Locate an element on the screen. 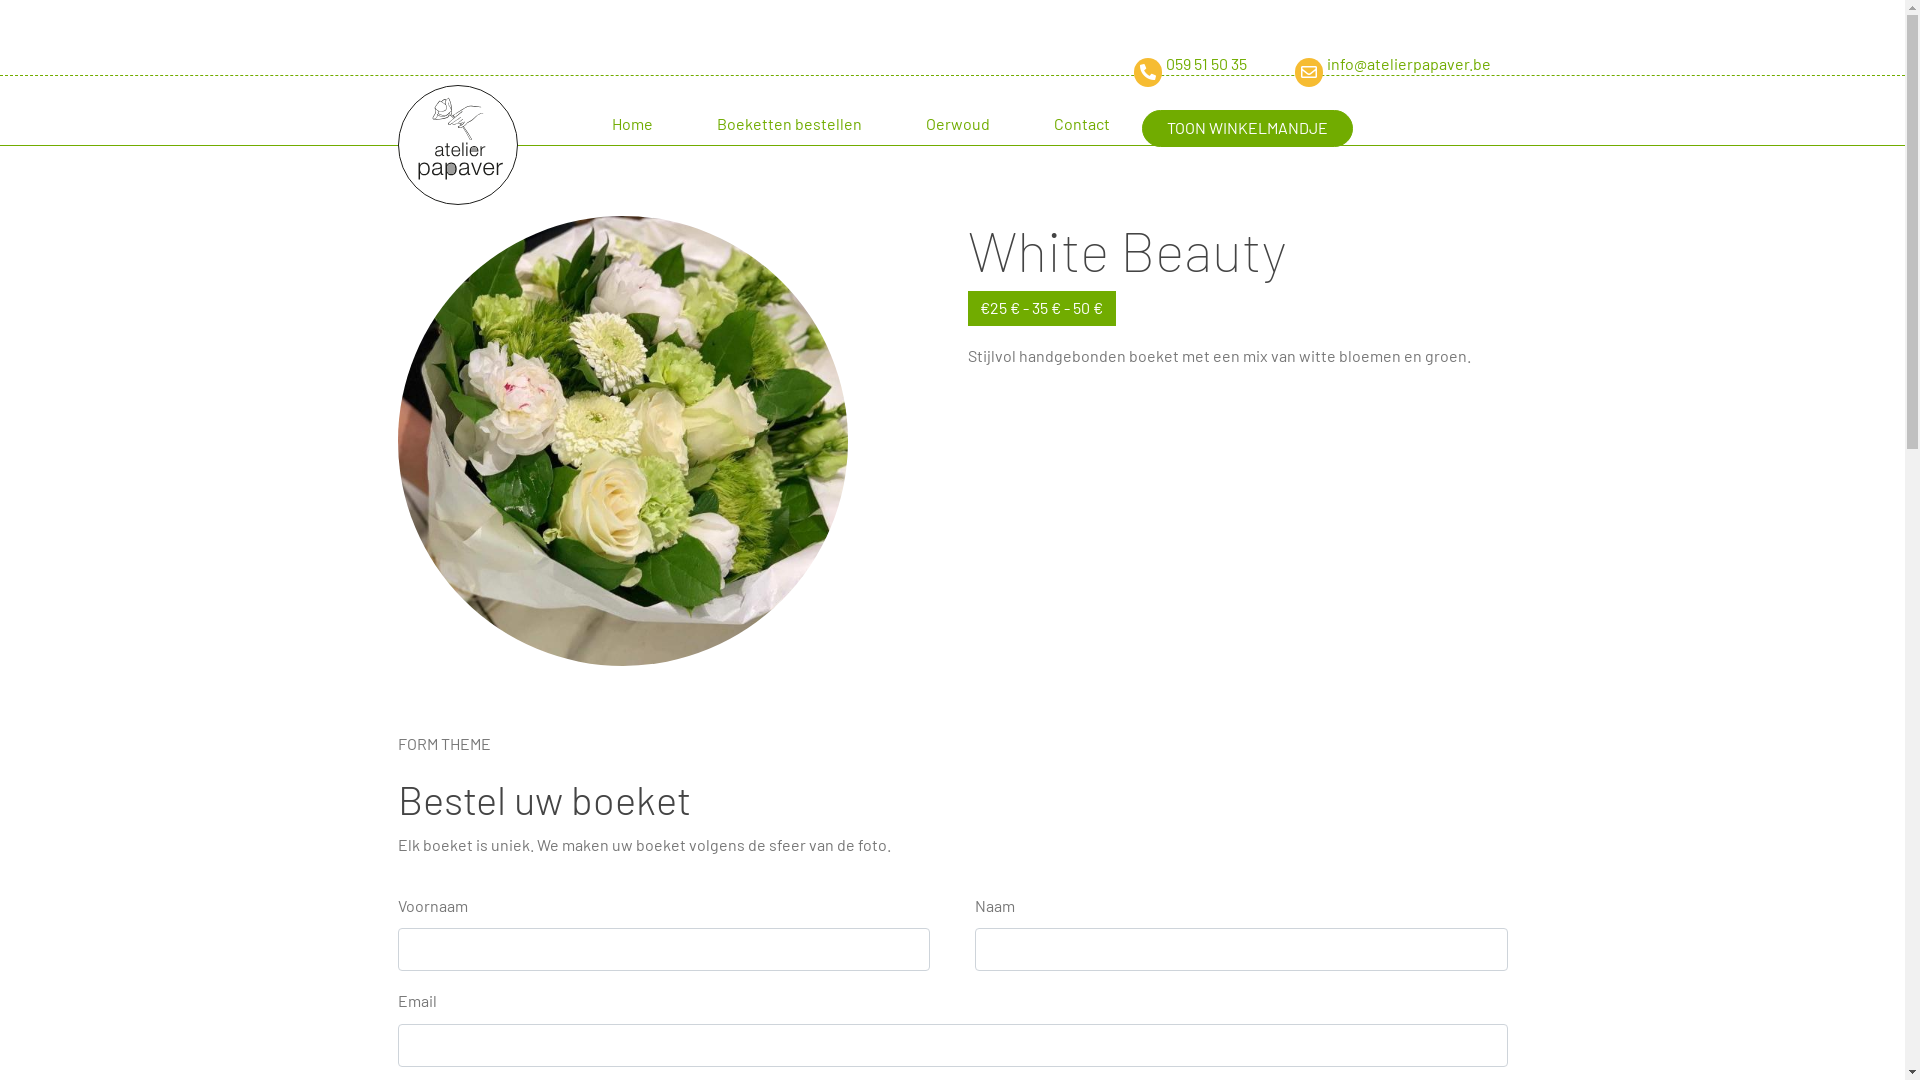 The image size is (1920, 1080). 059 51 50 35 is located at coordinates (1166, 64).